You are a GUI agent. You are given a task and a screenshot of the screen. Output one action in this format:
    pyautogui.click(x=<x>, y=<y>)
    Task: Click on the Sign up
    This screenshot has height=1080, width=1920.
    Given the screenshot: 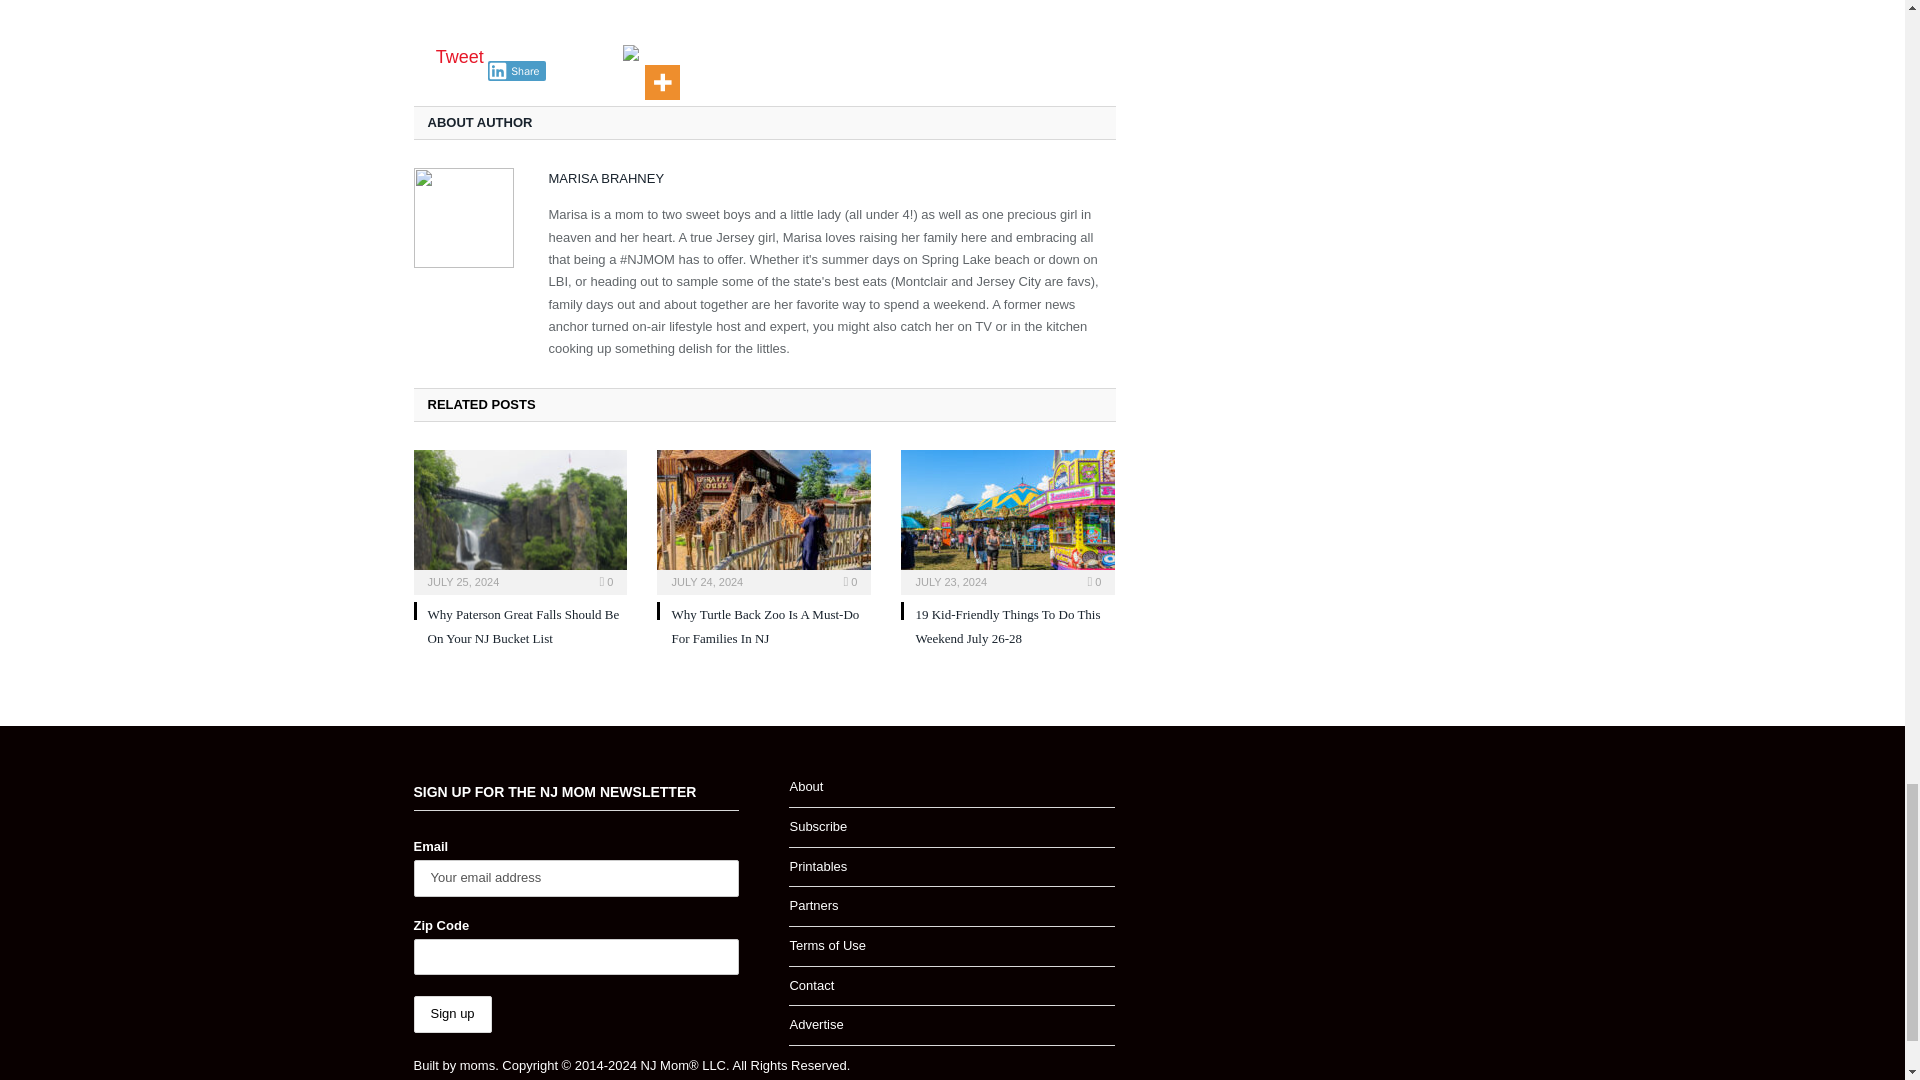 What is the action you would take?
    pyautogui.click(x=452, y=1014)
    